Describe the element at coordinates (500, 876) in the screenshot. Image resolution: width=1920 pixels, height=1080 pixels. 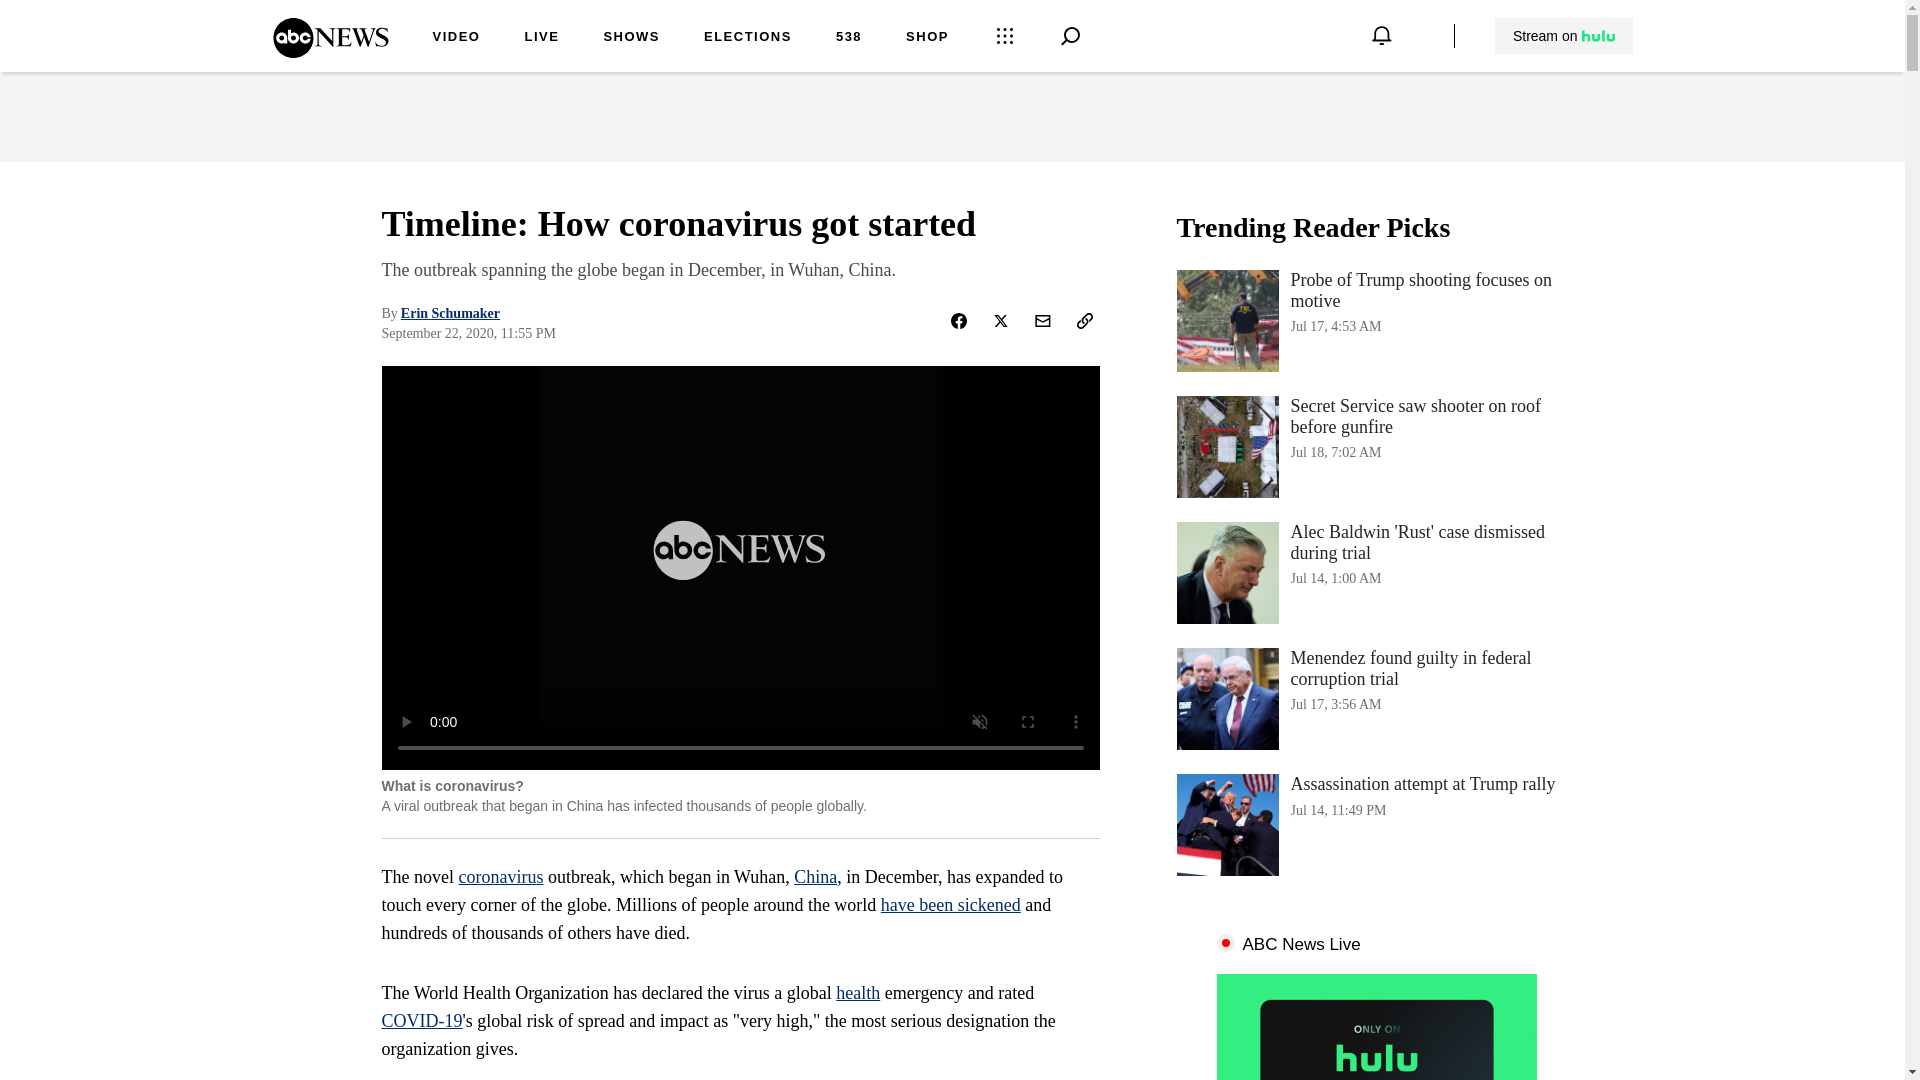
I see `coronavirus` at that location.